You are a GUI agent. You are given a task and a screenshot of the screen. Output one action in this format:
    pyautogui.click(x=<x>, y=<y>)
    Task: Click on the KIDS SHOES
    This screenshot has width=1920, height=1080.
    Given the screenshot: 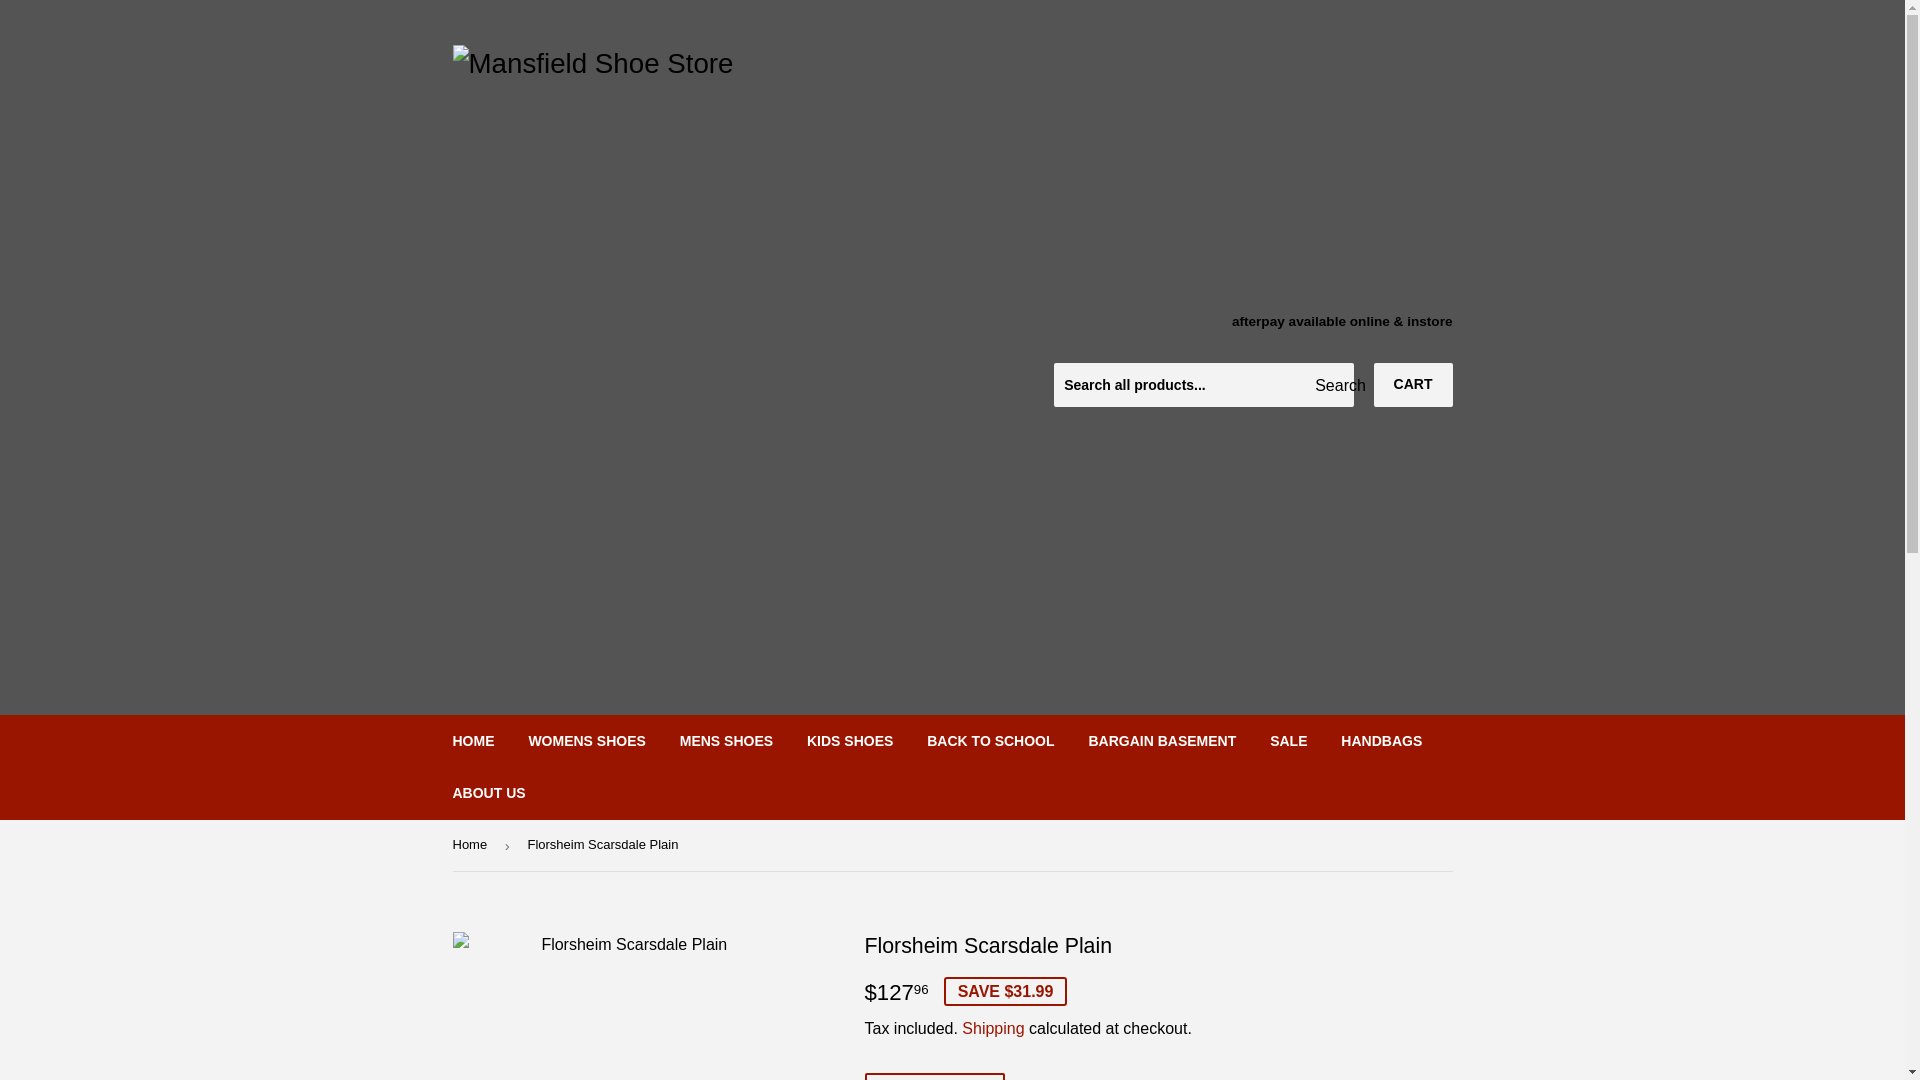 What is the action you would take?
    pyautogui.click(x=850, y=740)
    